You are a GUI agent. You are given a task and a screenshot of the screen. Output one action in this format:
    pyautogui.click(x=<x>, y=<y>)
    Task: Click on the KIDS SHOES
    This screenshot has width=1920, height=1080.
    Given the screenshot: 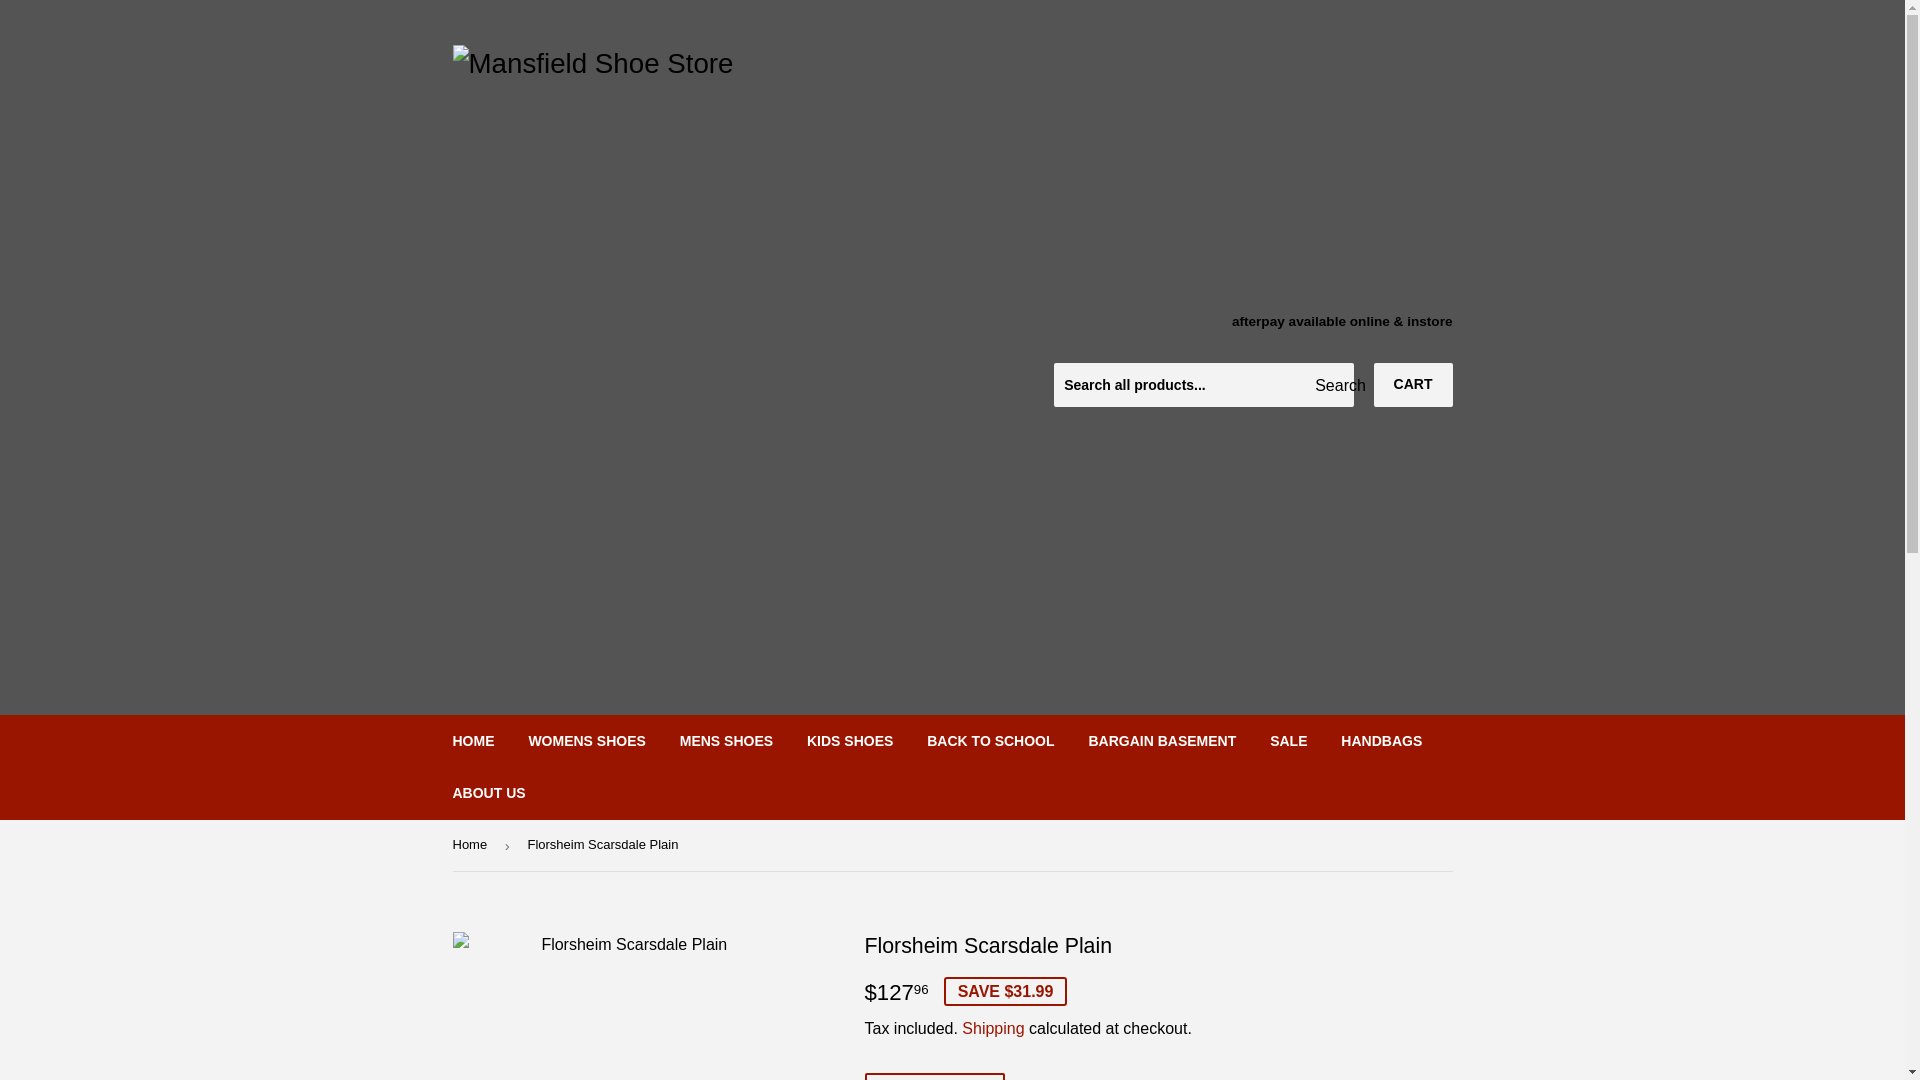 What is the action you would take?
    pyautogui.click(x=850, y=740)
    